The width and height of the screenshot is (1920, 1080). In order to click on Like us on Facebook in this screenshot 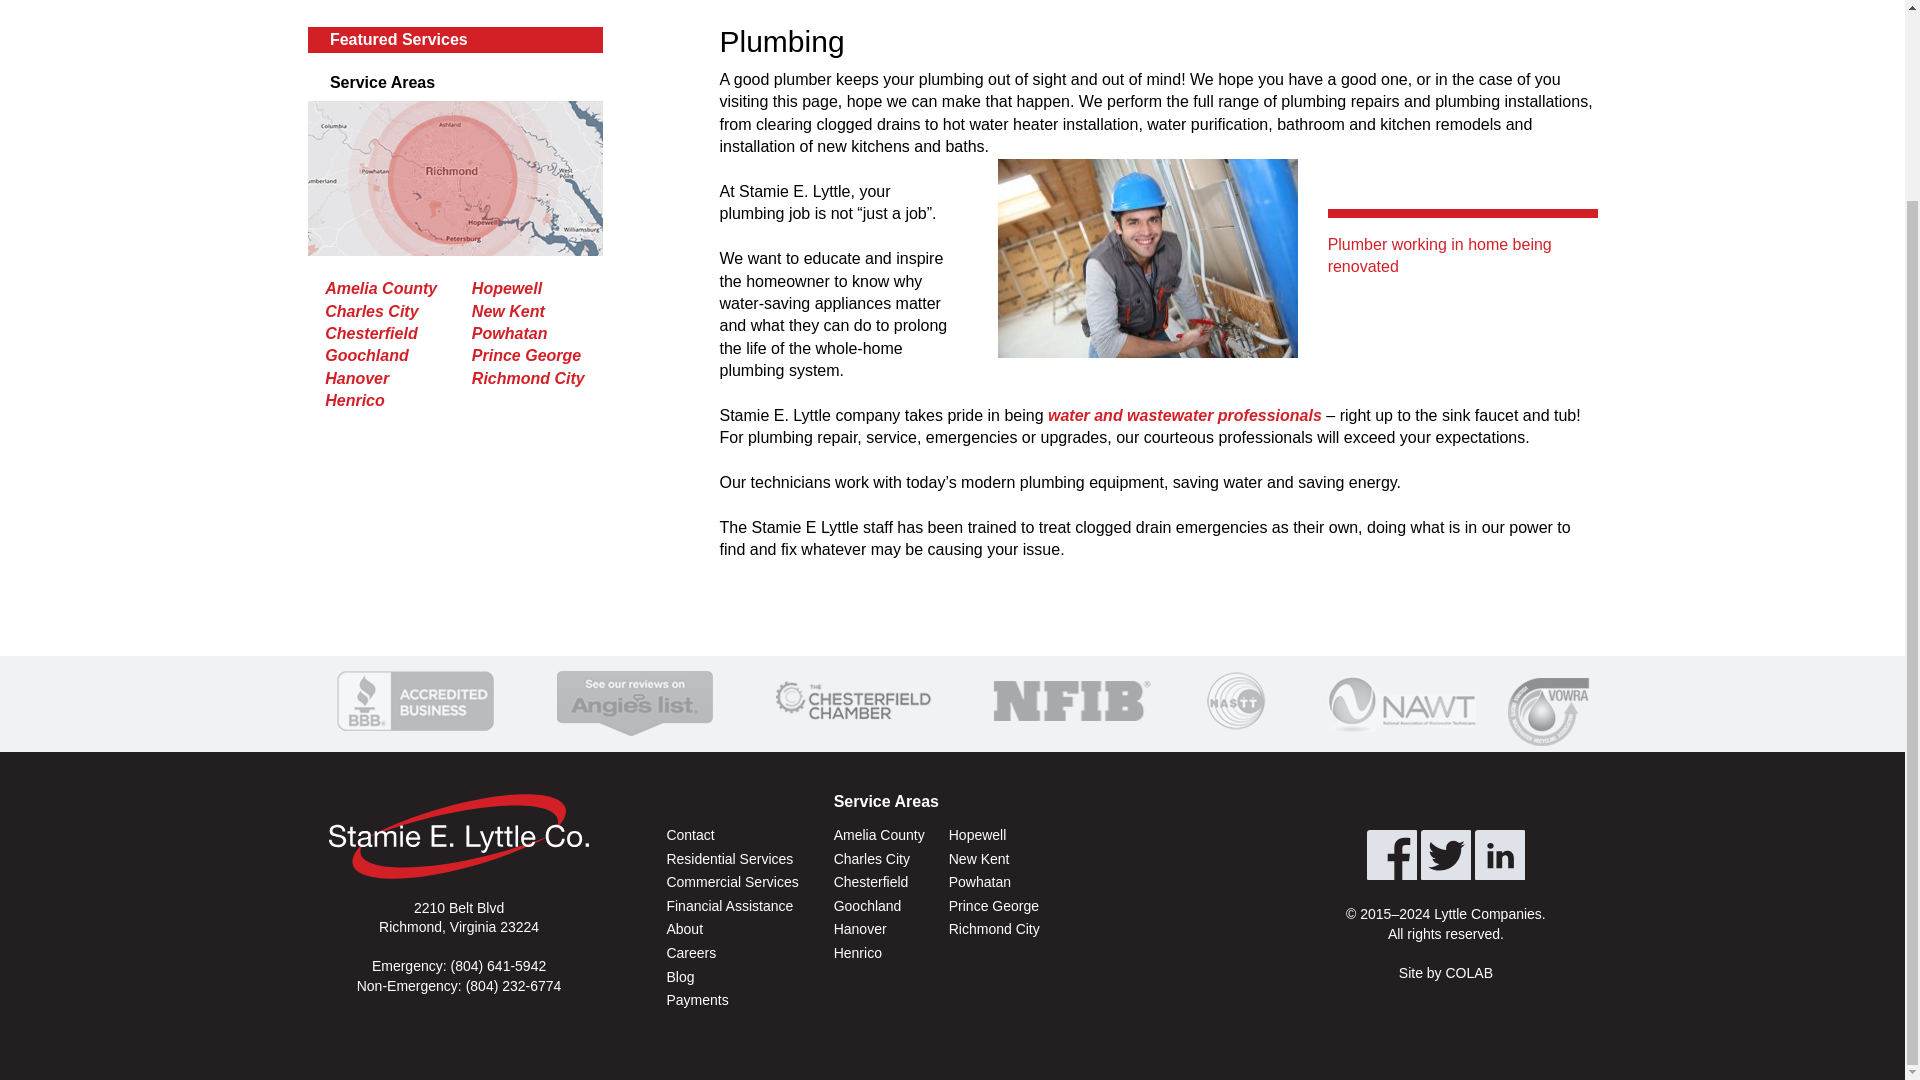, I will do `click(1392, 855)`.